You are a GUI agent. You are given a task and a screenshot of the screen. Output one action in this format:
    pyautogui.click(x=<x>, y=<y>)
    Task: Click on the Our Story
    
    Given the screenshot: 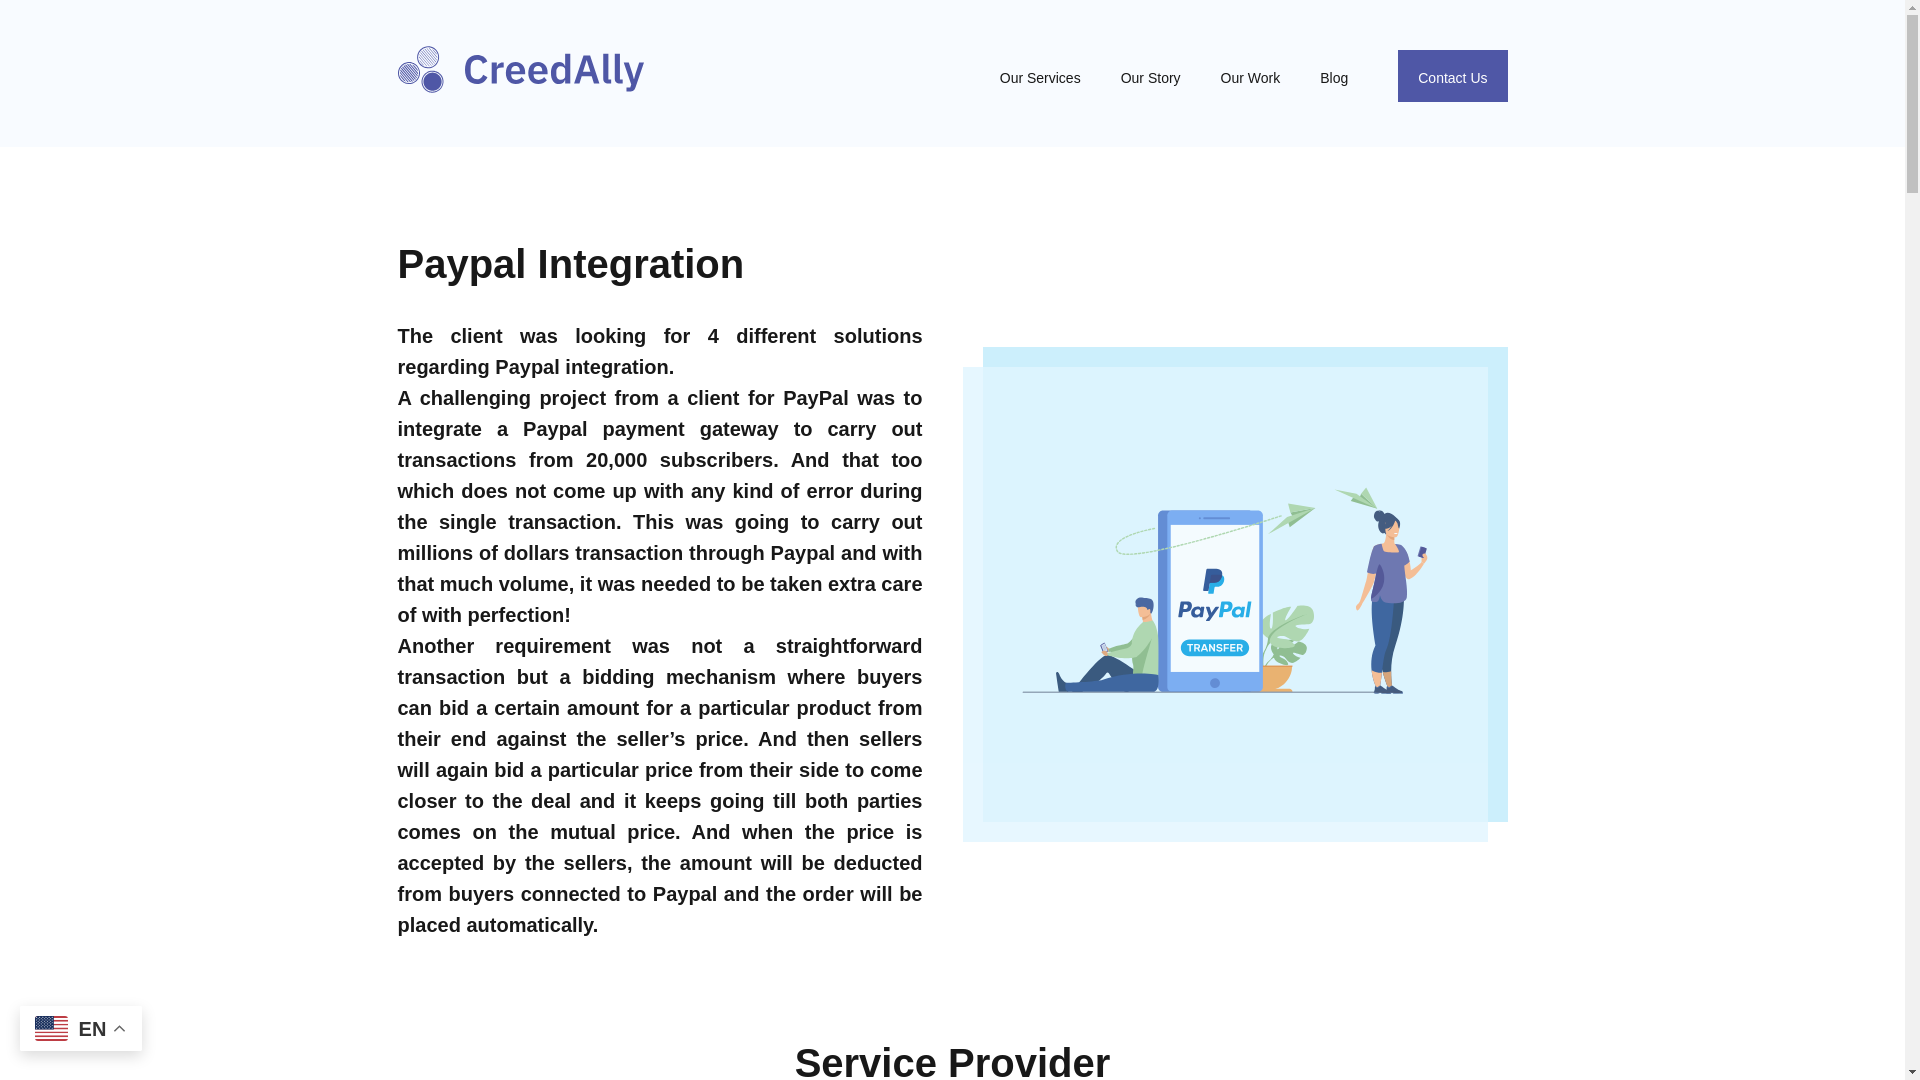 What is the action you would take?
    pyautogui.click(x=1150, y=77)
    